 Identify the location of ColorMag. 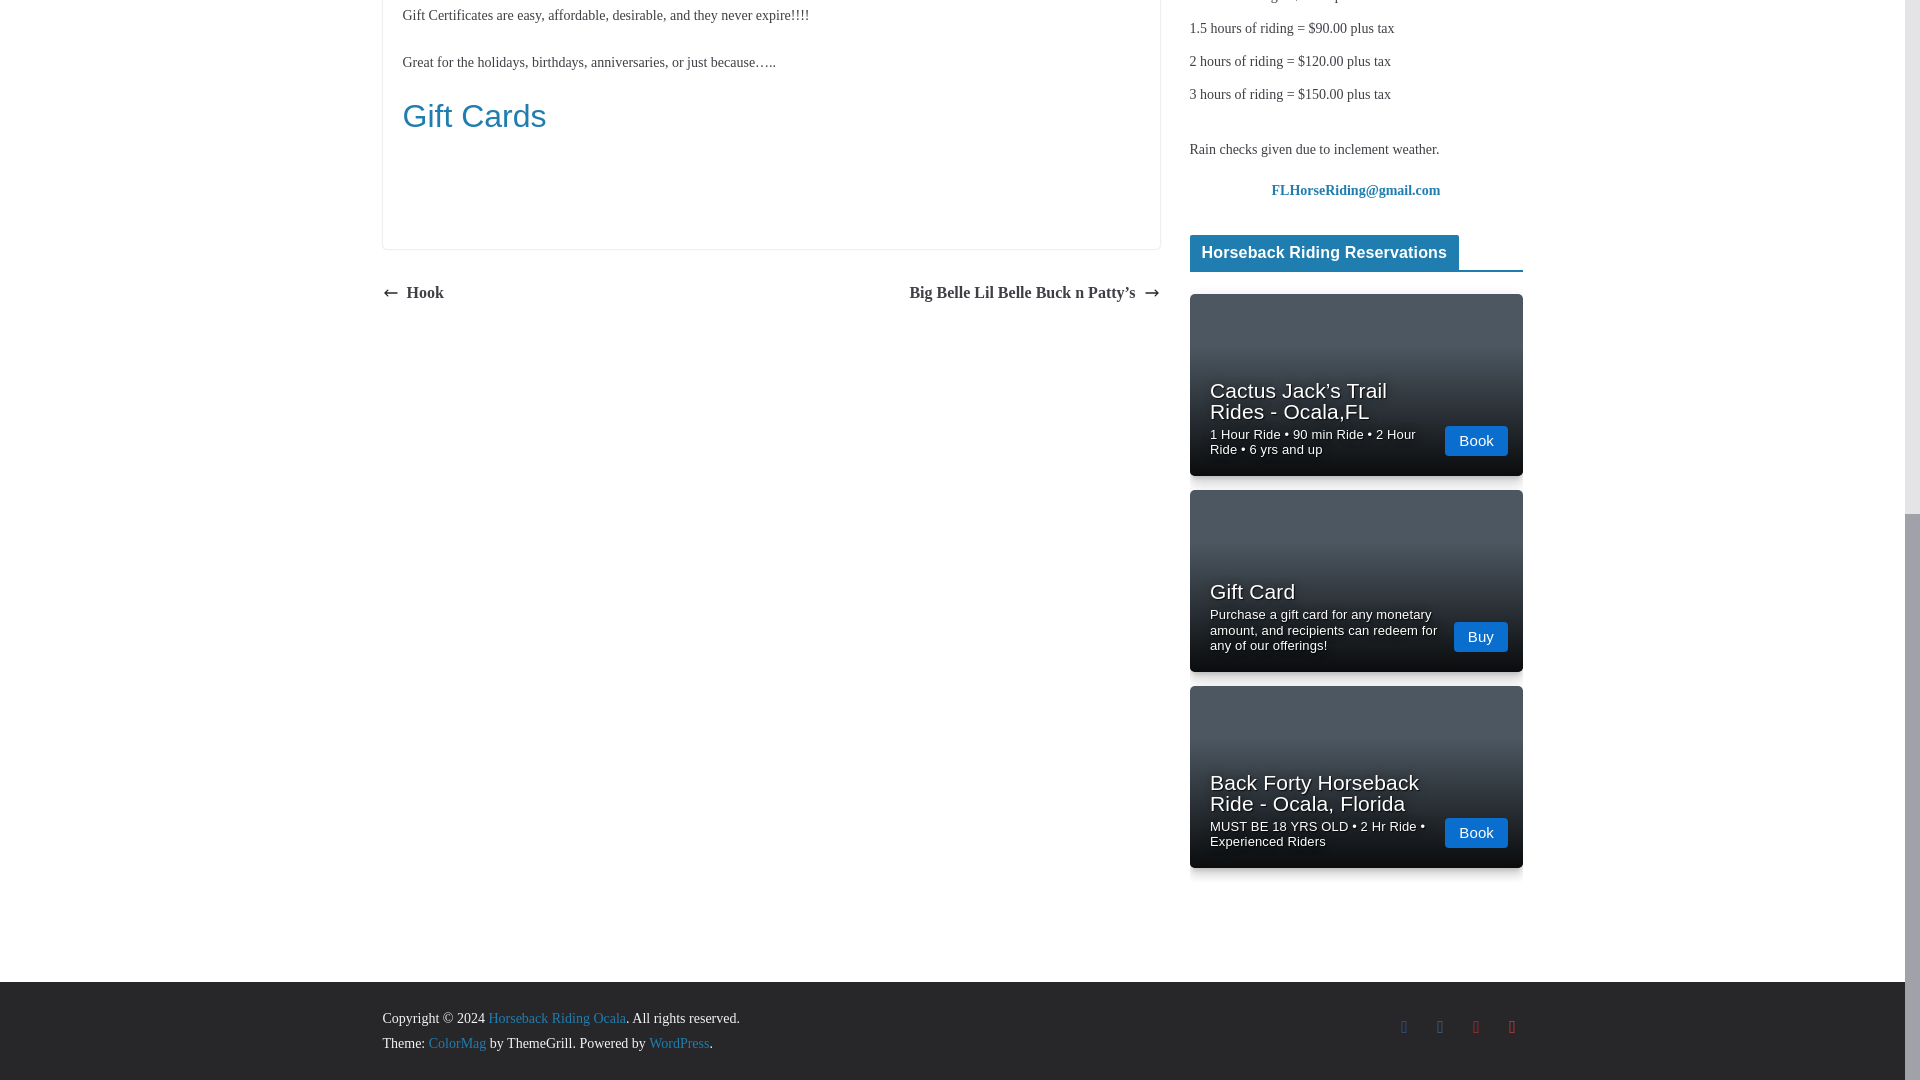
(458, 1042).